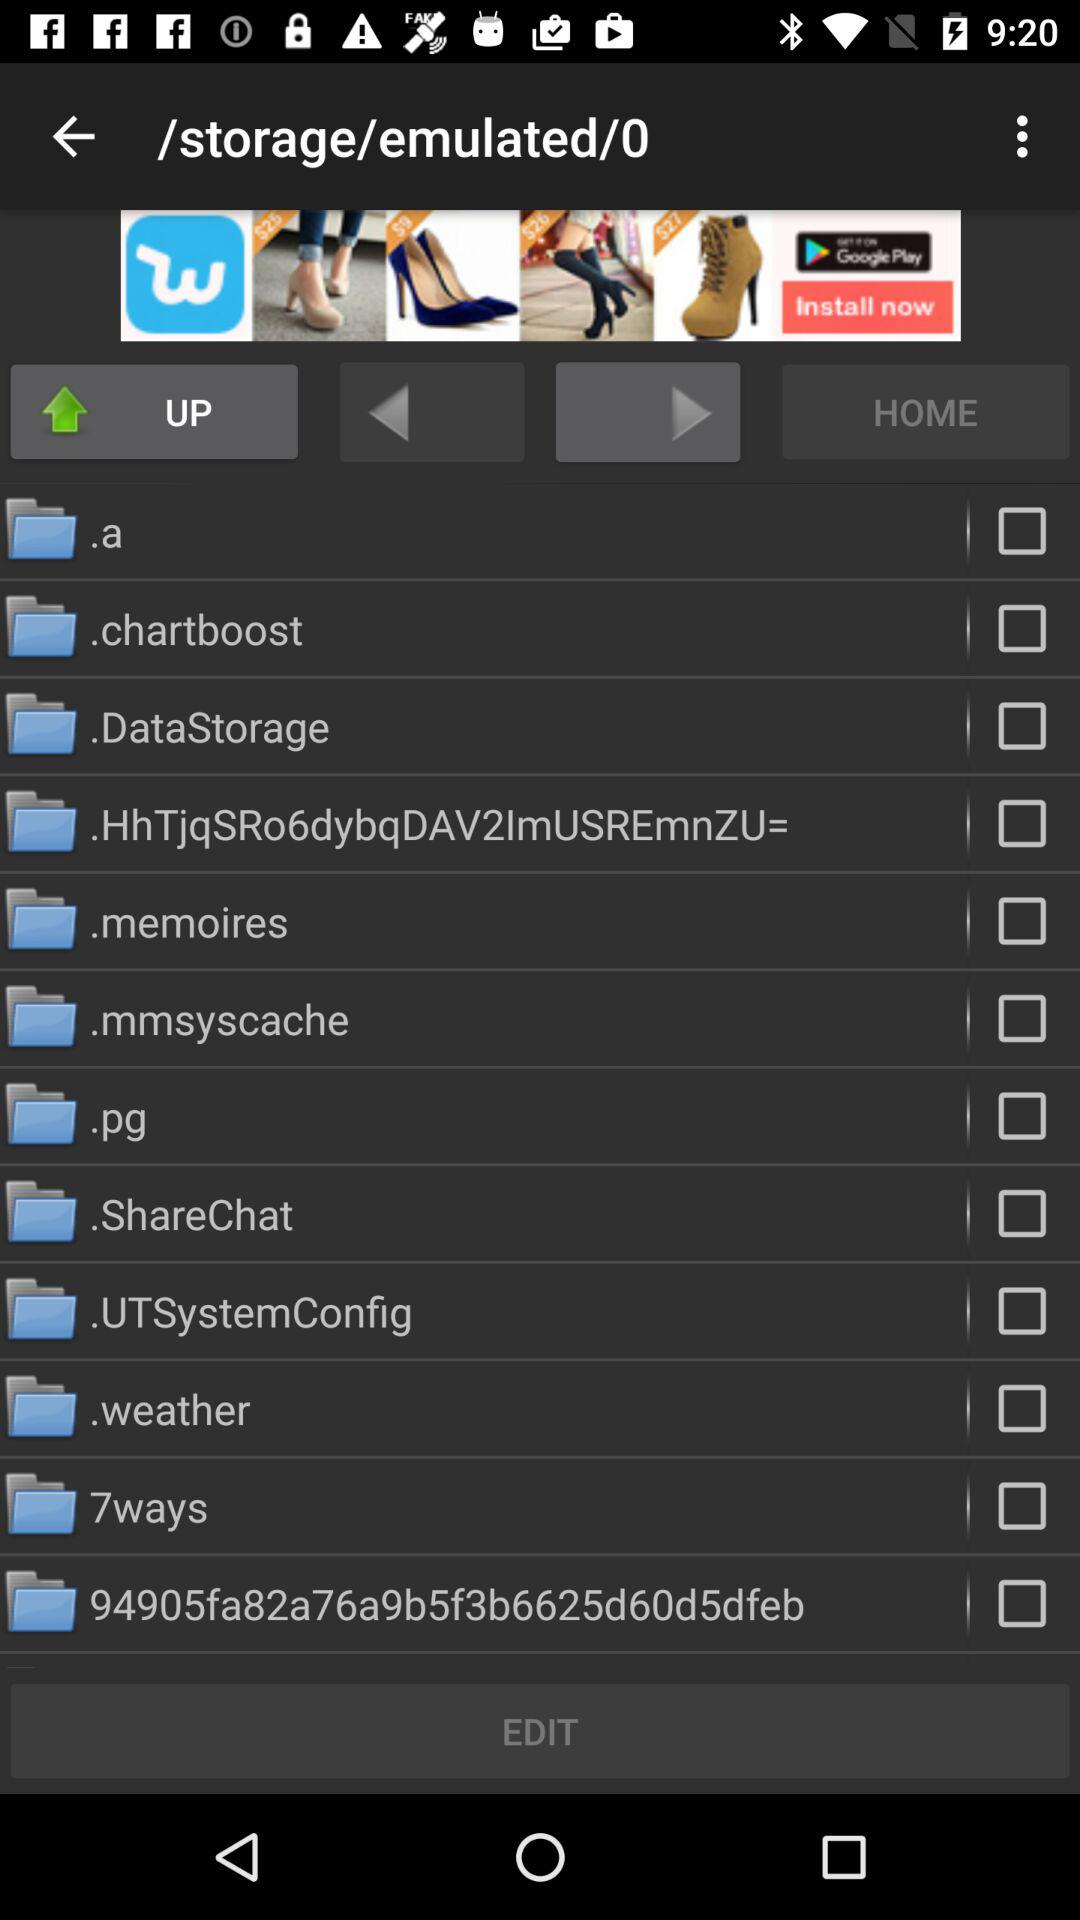 This screenshot has height=1920, width=1080. Describe the element at coordinates (1024, 530) in the screenshot. I see `select folder` at that location.